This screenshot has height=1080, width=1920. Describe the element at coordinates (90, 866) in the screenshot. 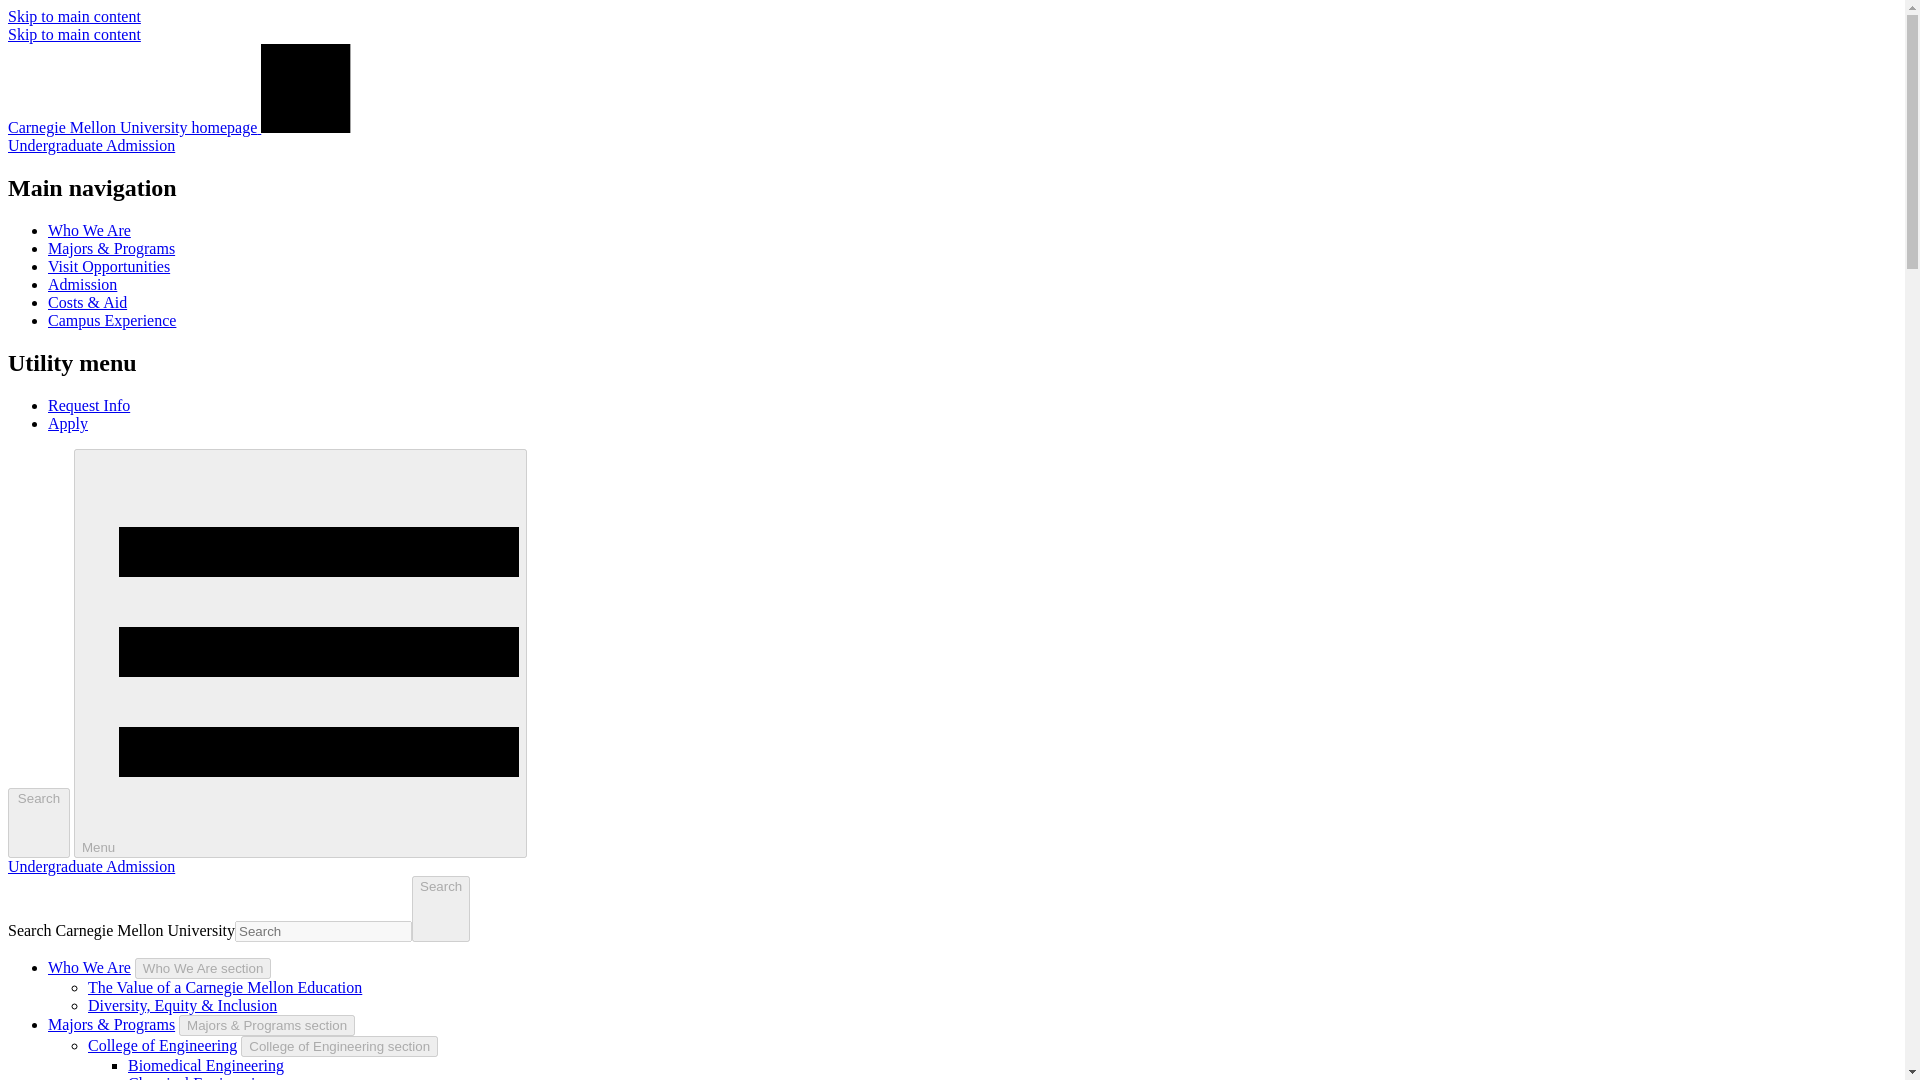

I see `Undergraduate Admission` at that location.